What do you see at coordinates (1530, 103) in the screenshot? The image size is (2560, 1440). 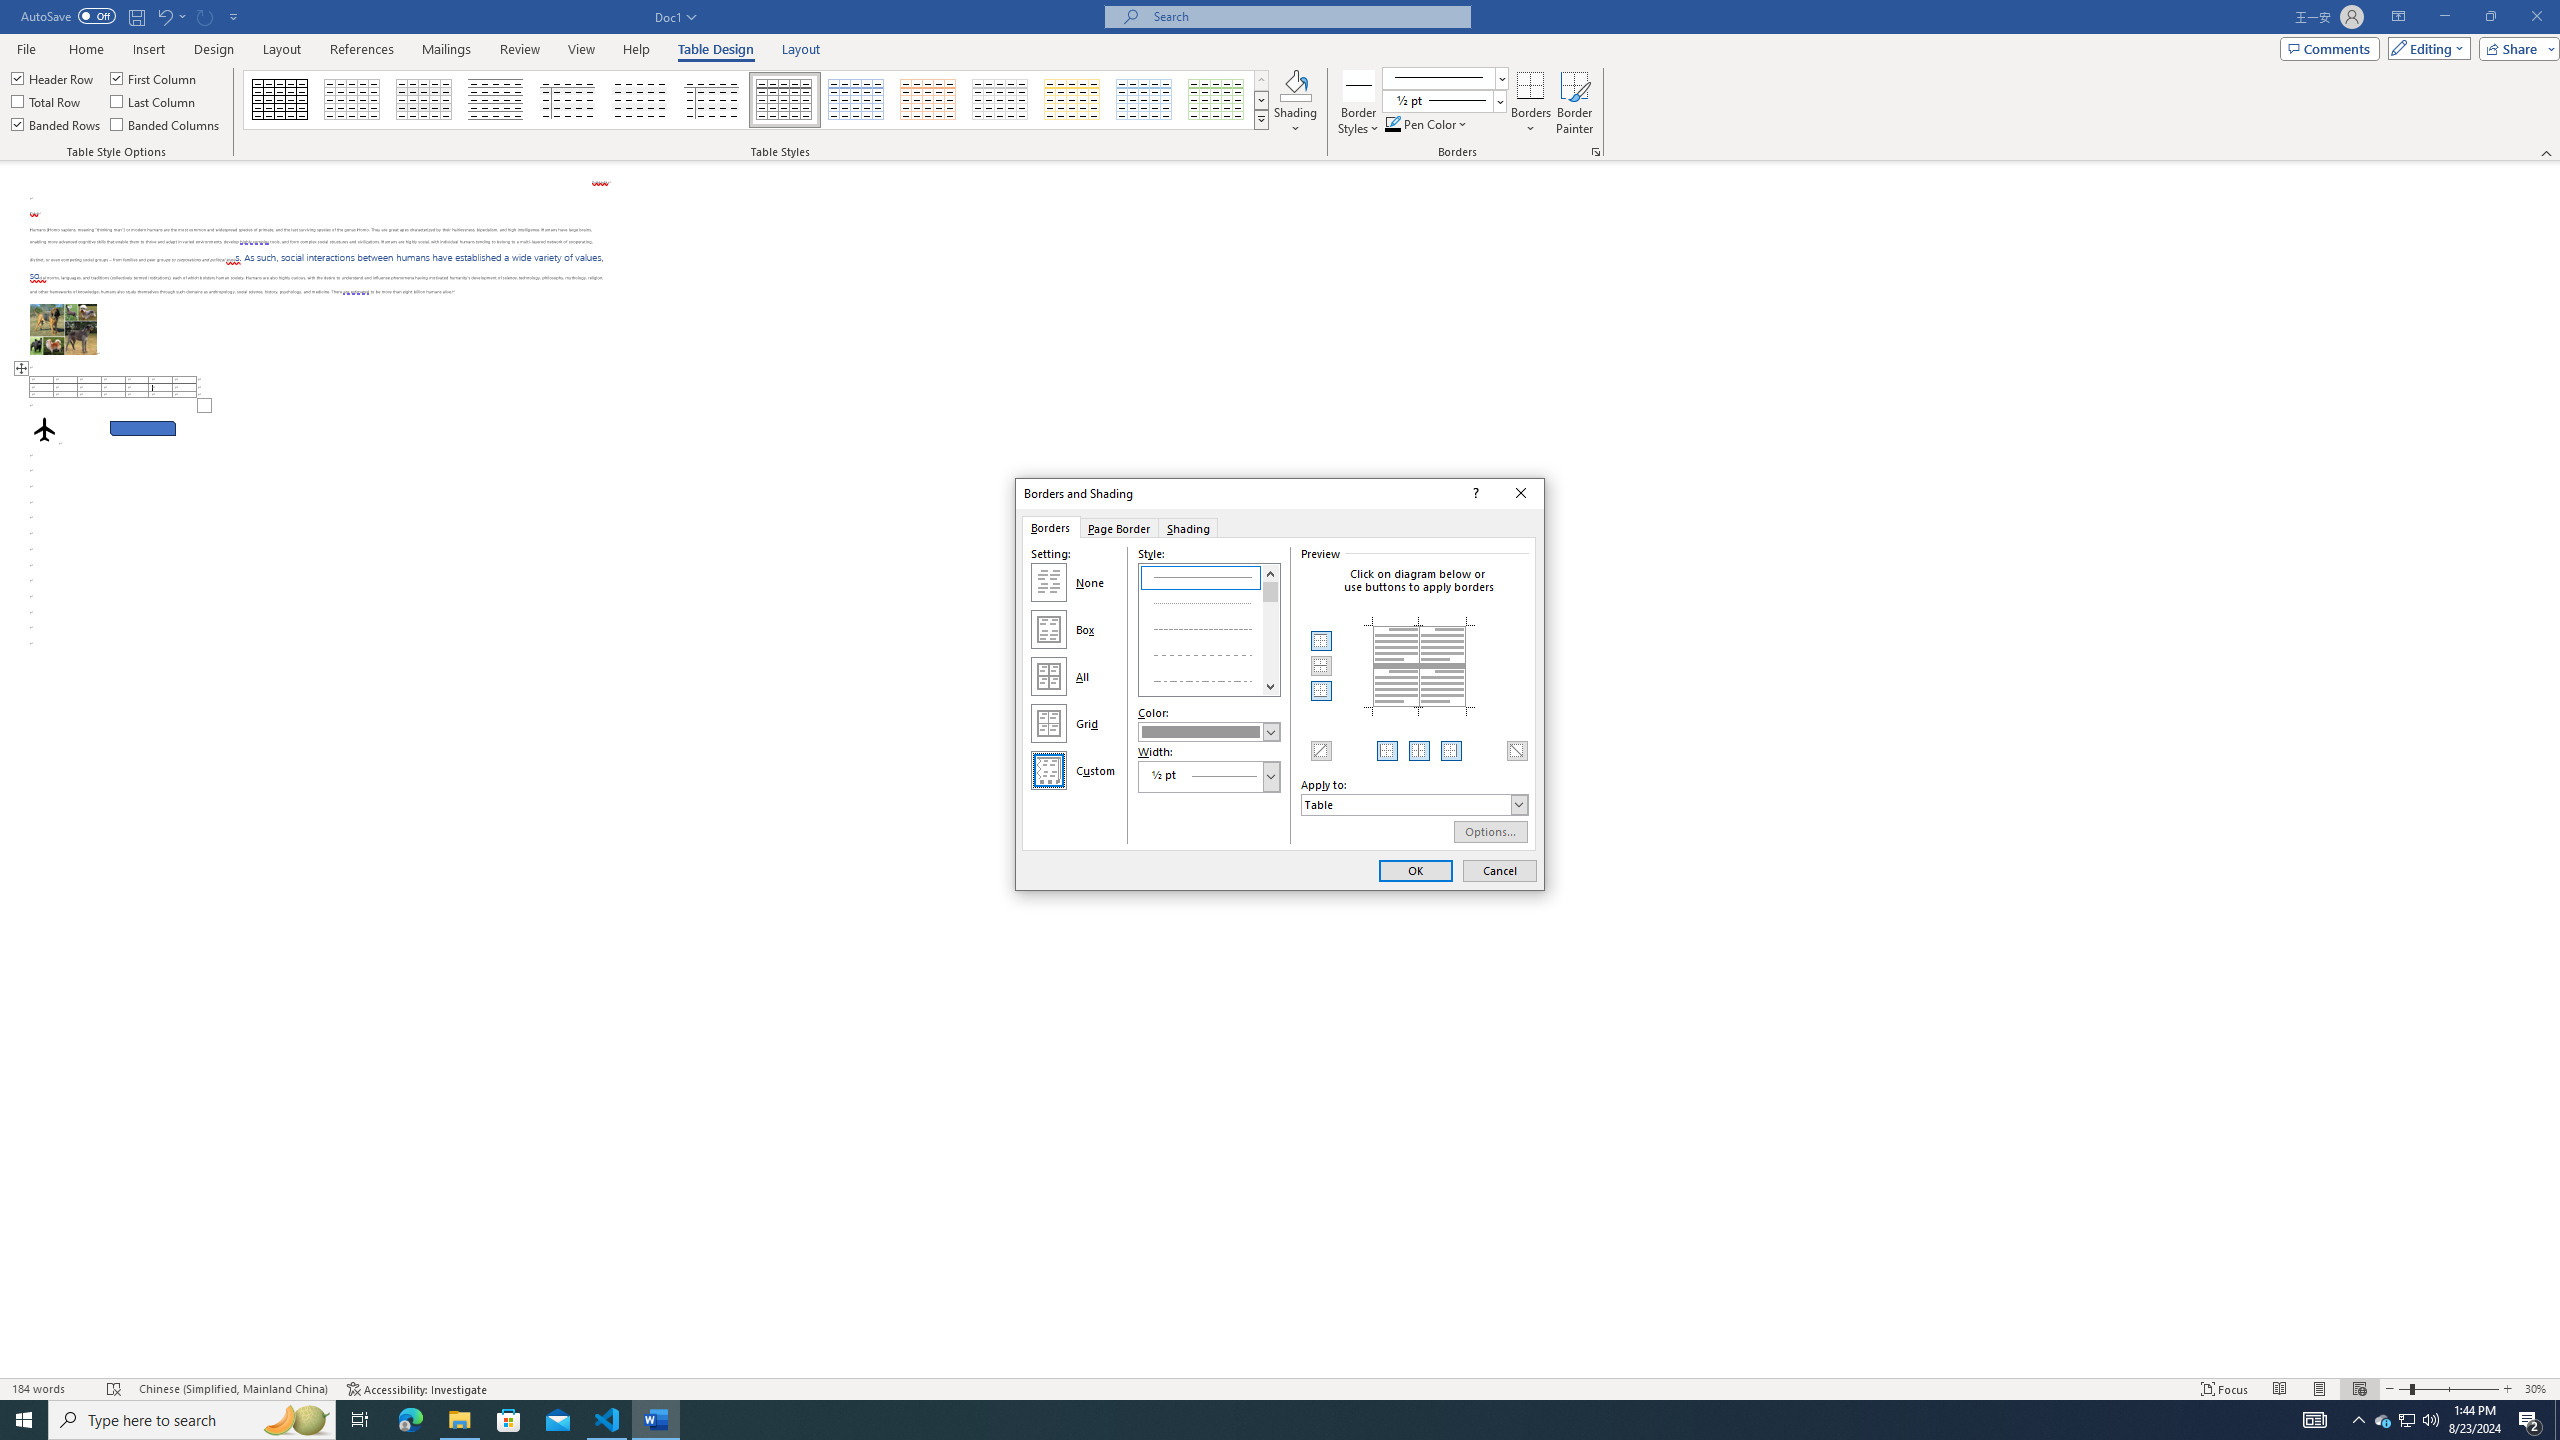 I see `Borders` at bounding box center [1530, 103].